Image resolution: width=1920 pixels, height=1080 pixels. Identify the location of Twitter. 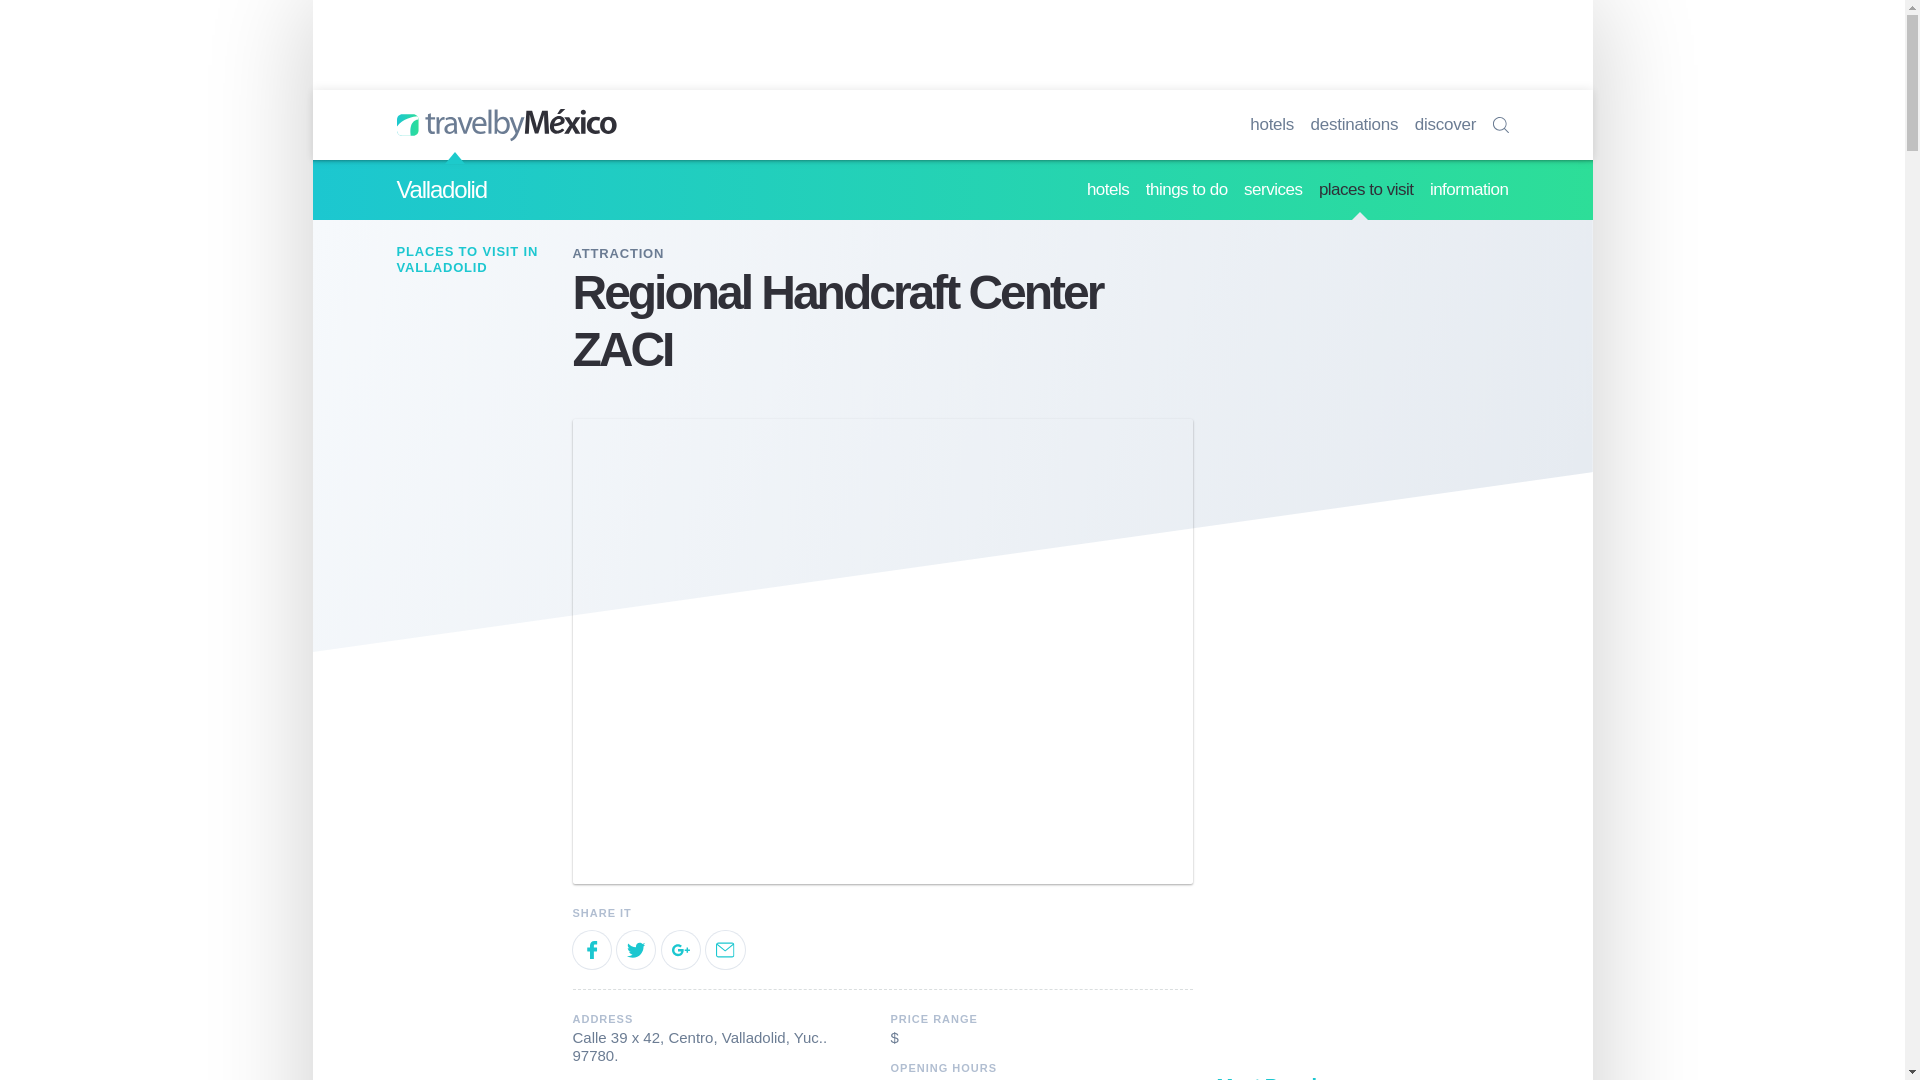
(635, 949).